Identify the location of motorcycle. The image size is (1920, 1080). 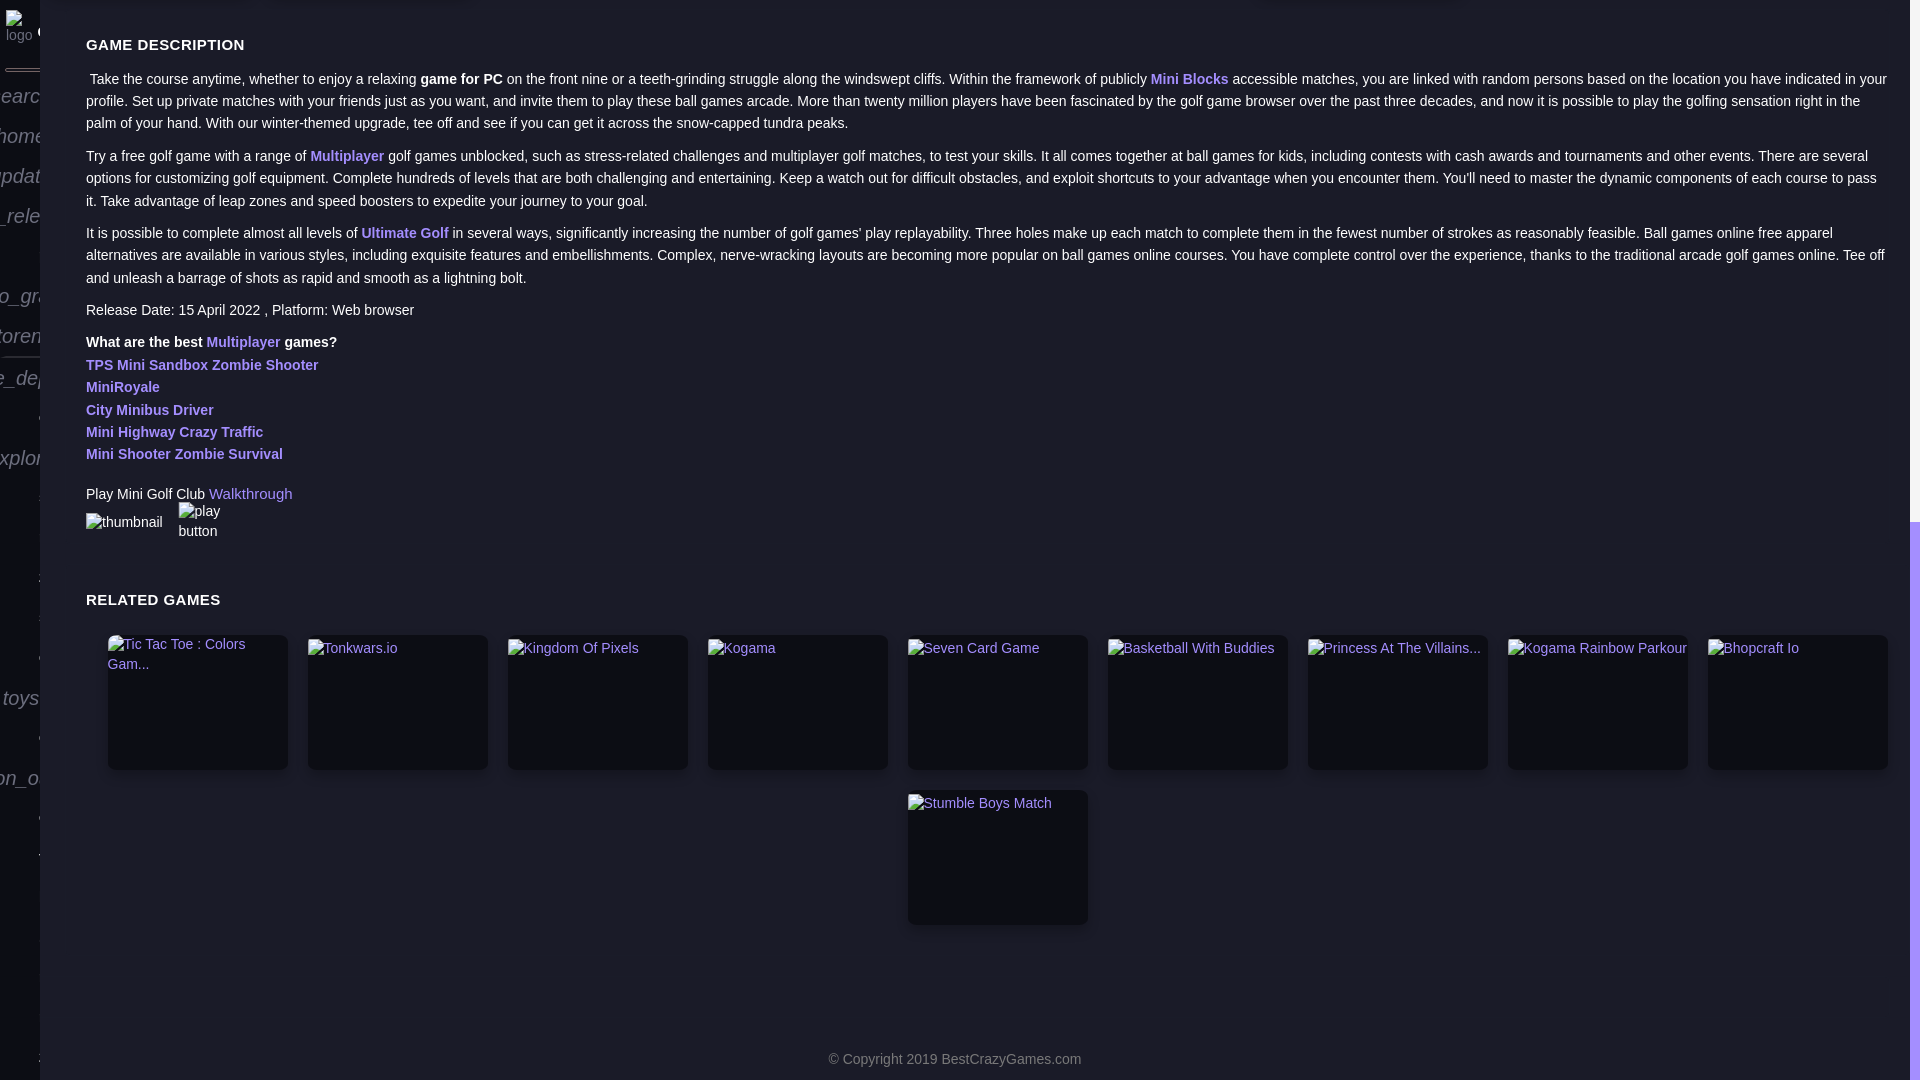
(20, 487).